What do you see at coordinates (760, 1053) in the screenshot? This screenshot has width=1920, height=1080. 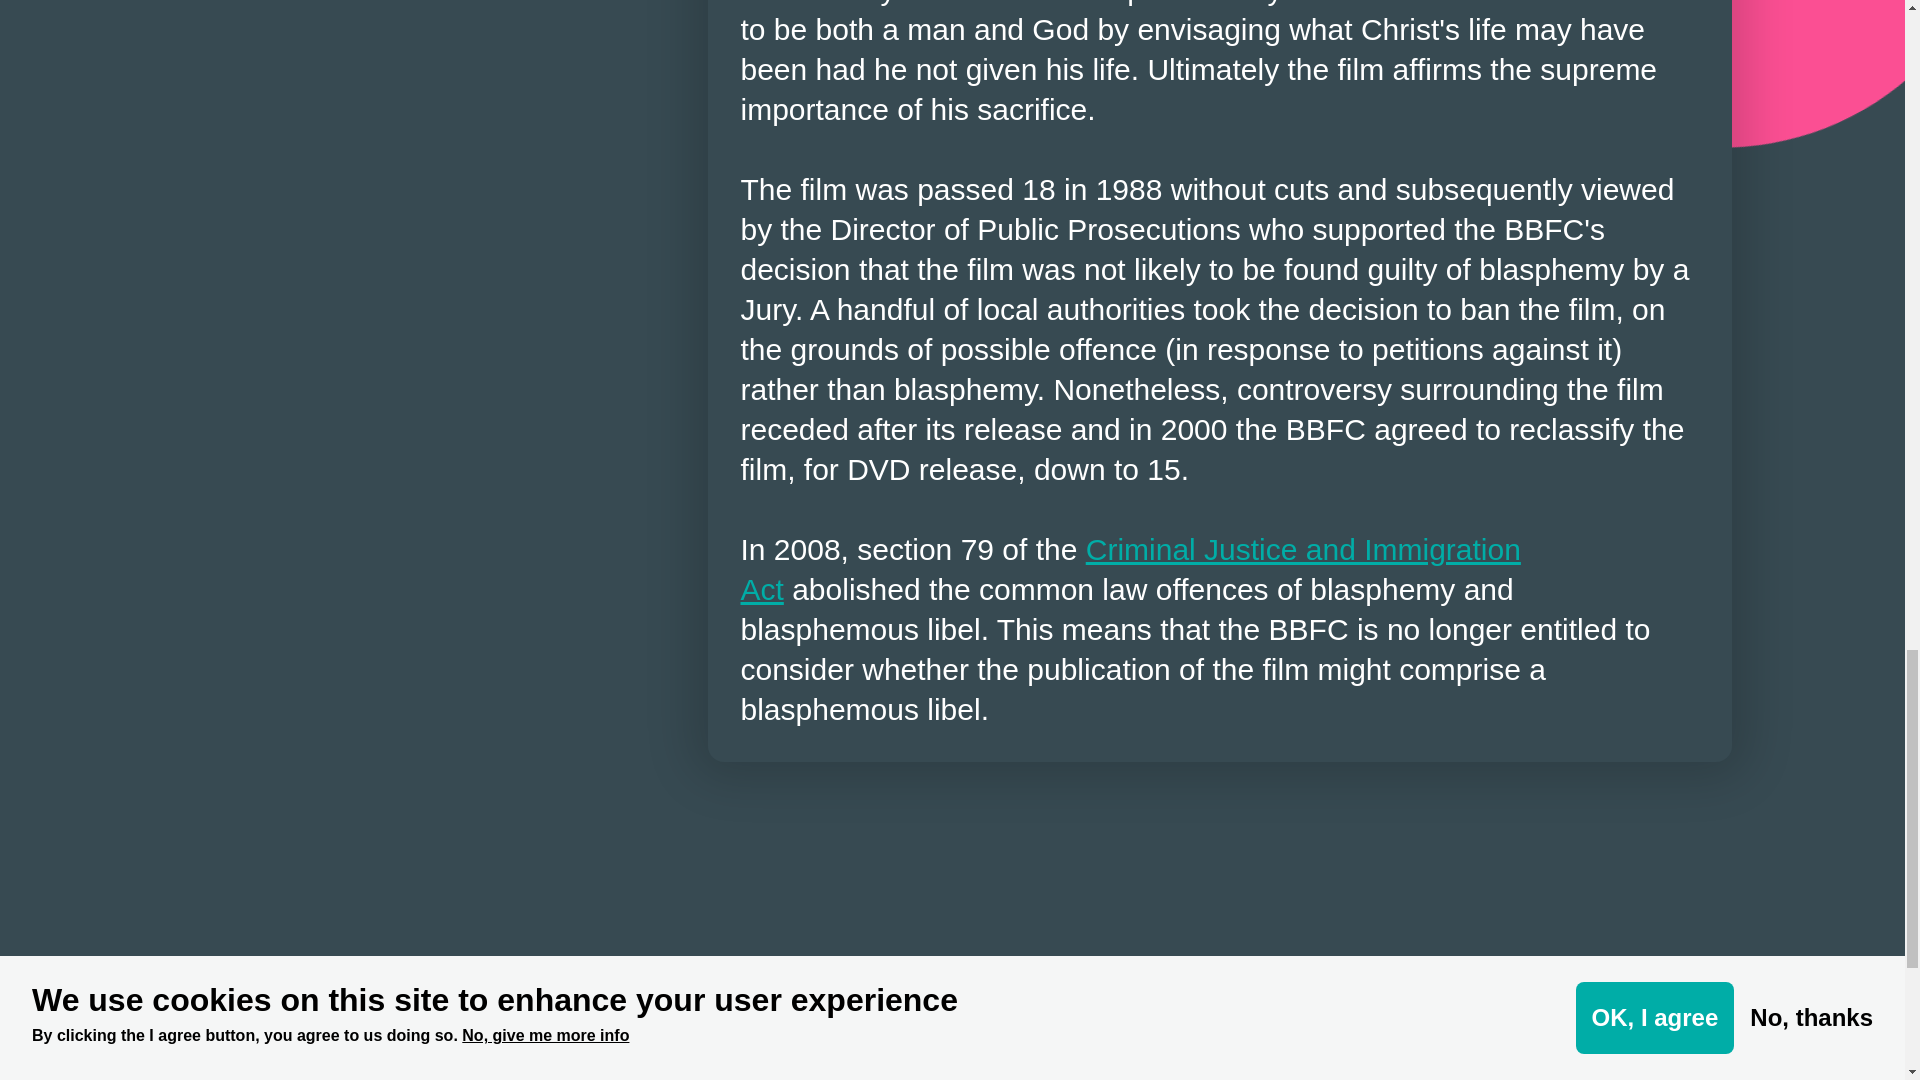 I see `Contact us` at bounding box center [760, 1053].